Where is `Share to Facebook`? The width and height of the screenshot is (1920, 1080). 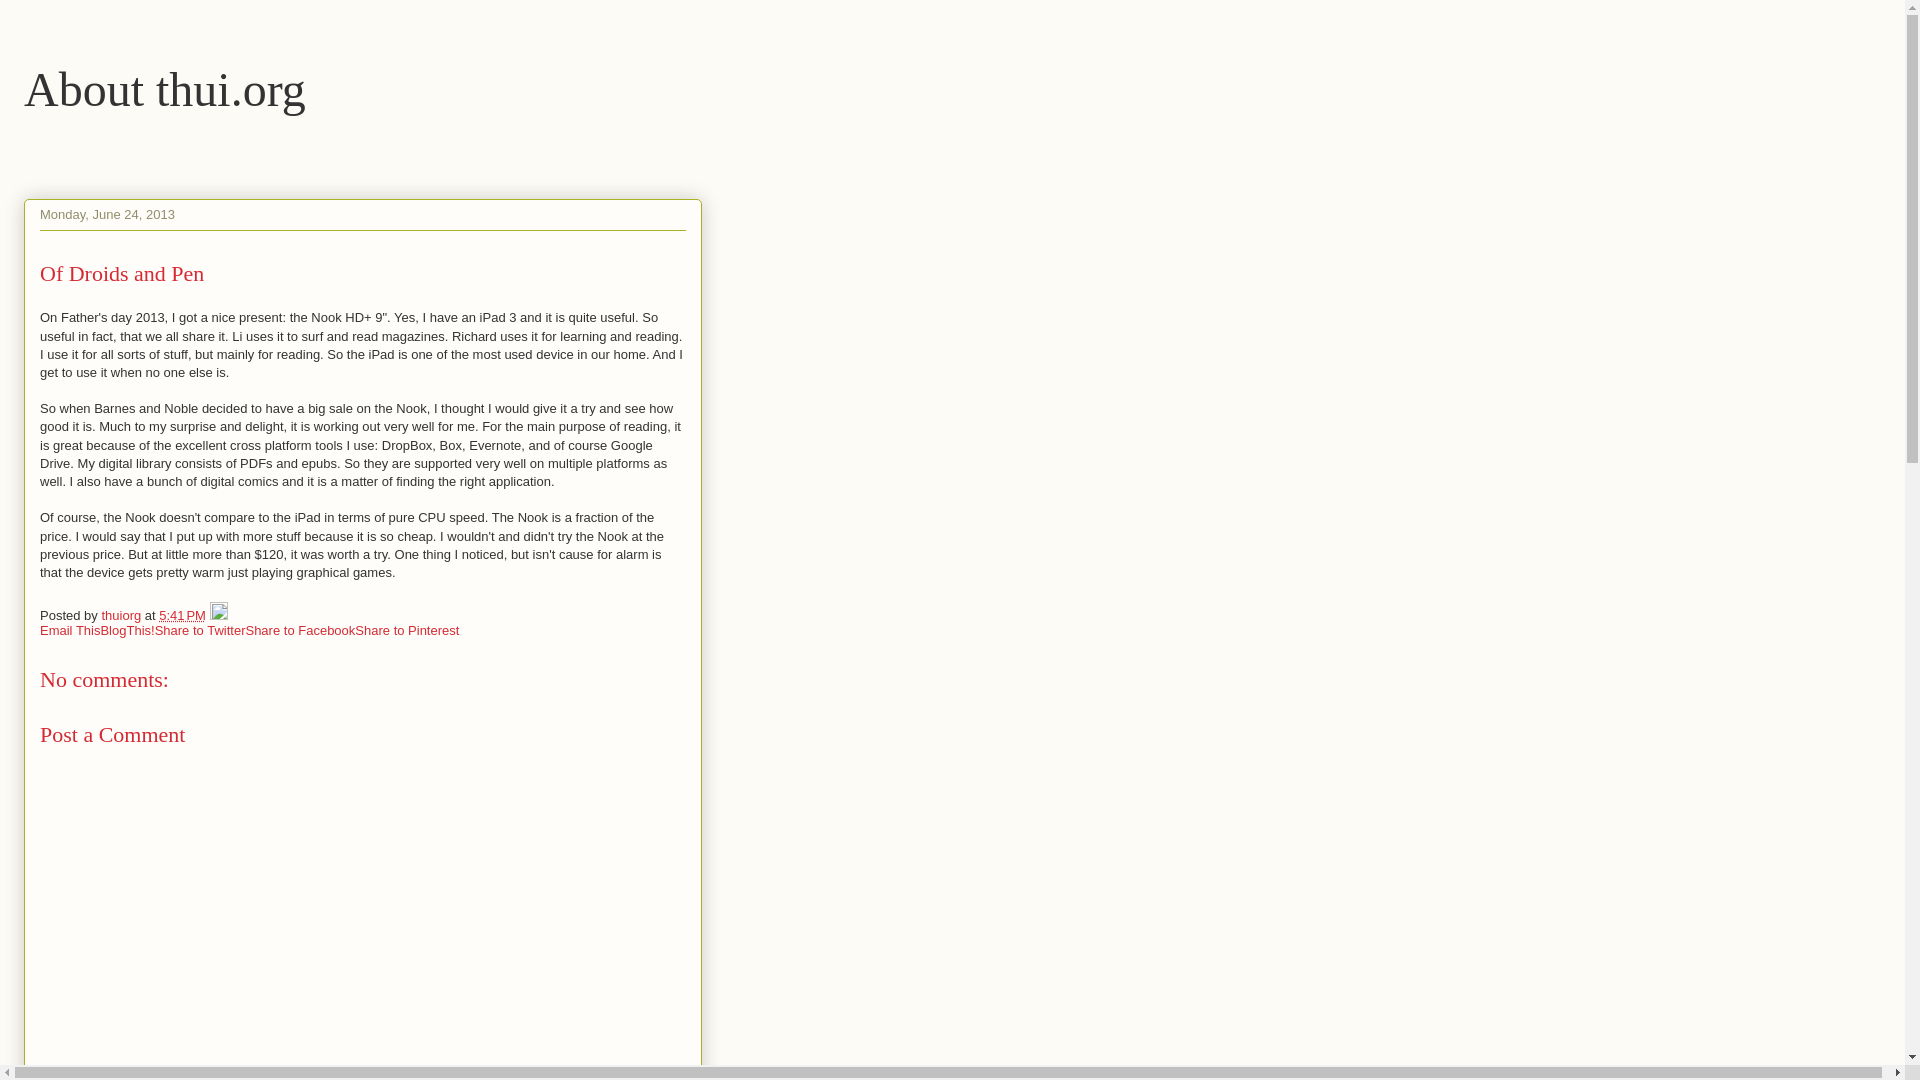
Share to Facebook is located at coordinates (300, 630).